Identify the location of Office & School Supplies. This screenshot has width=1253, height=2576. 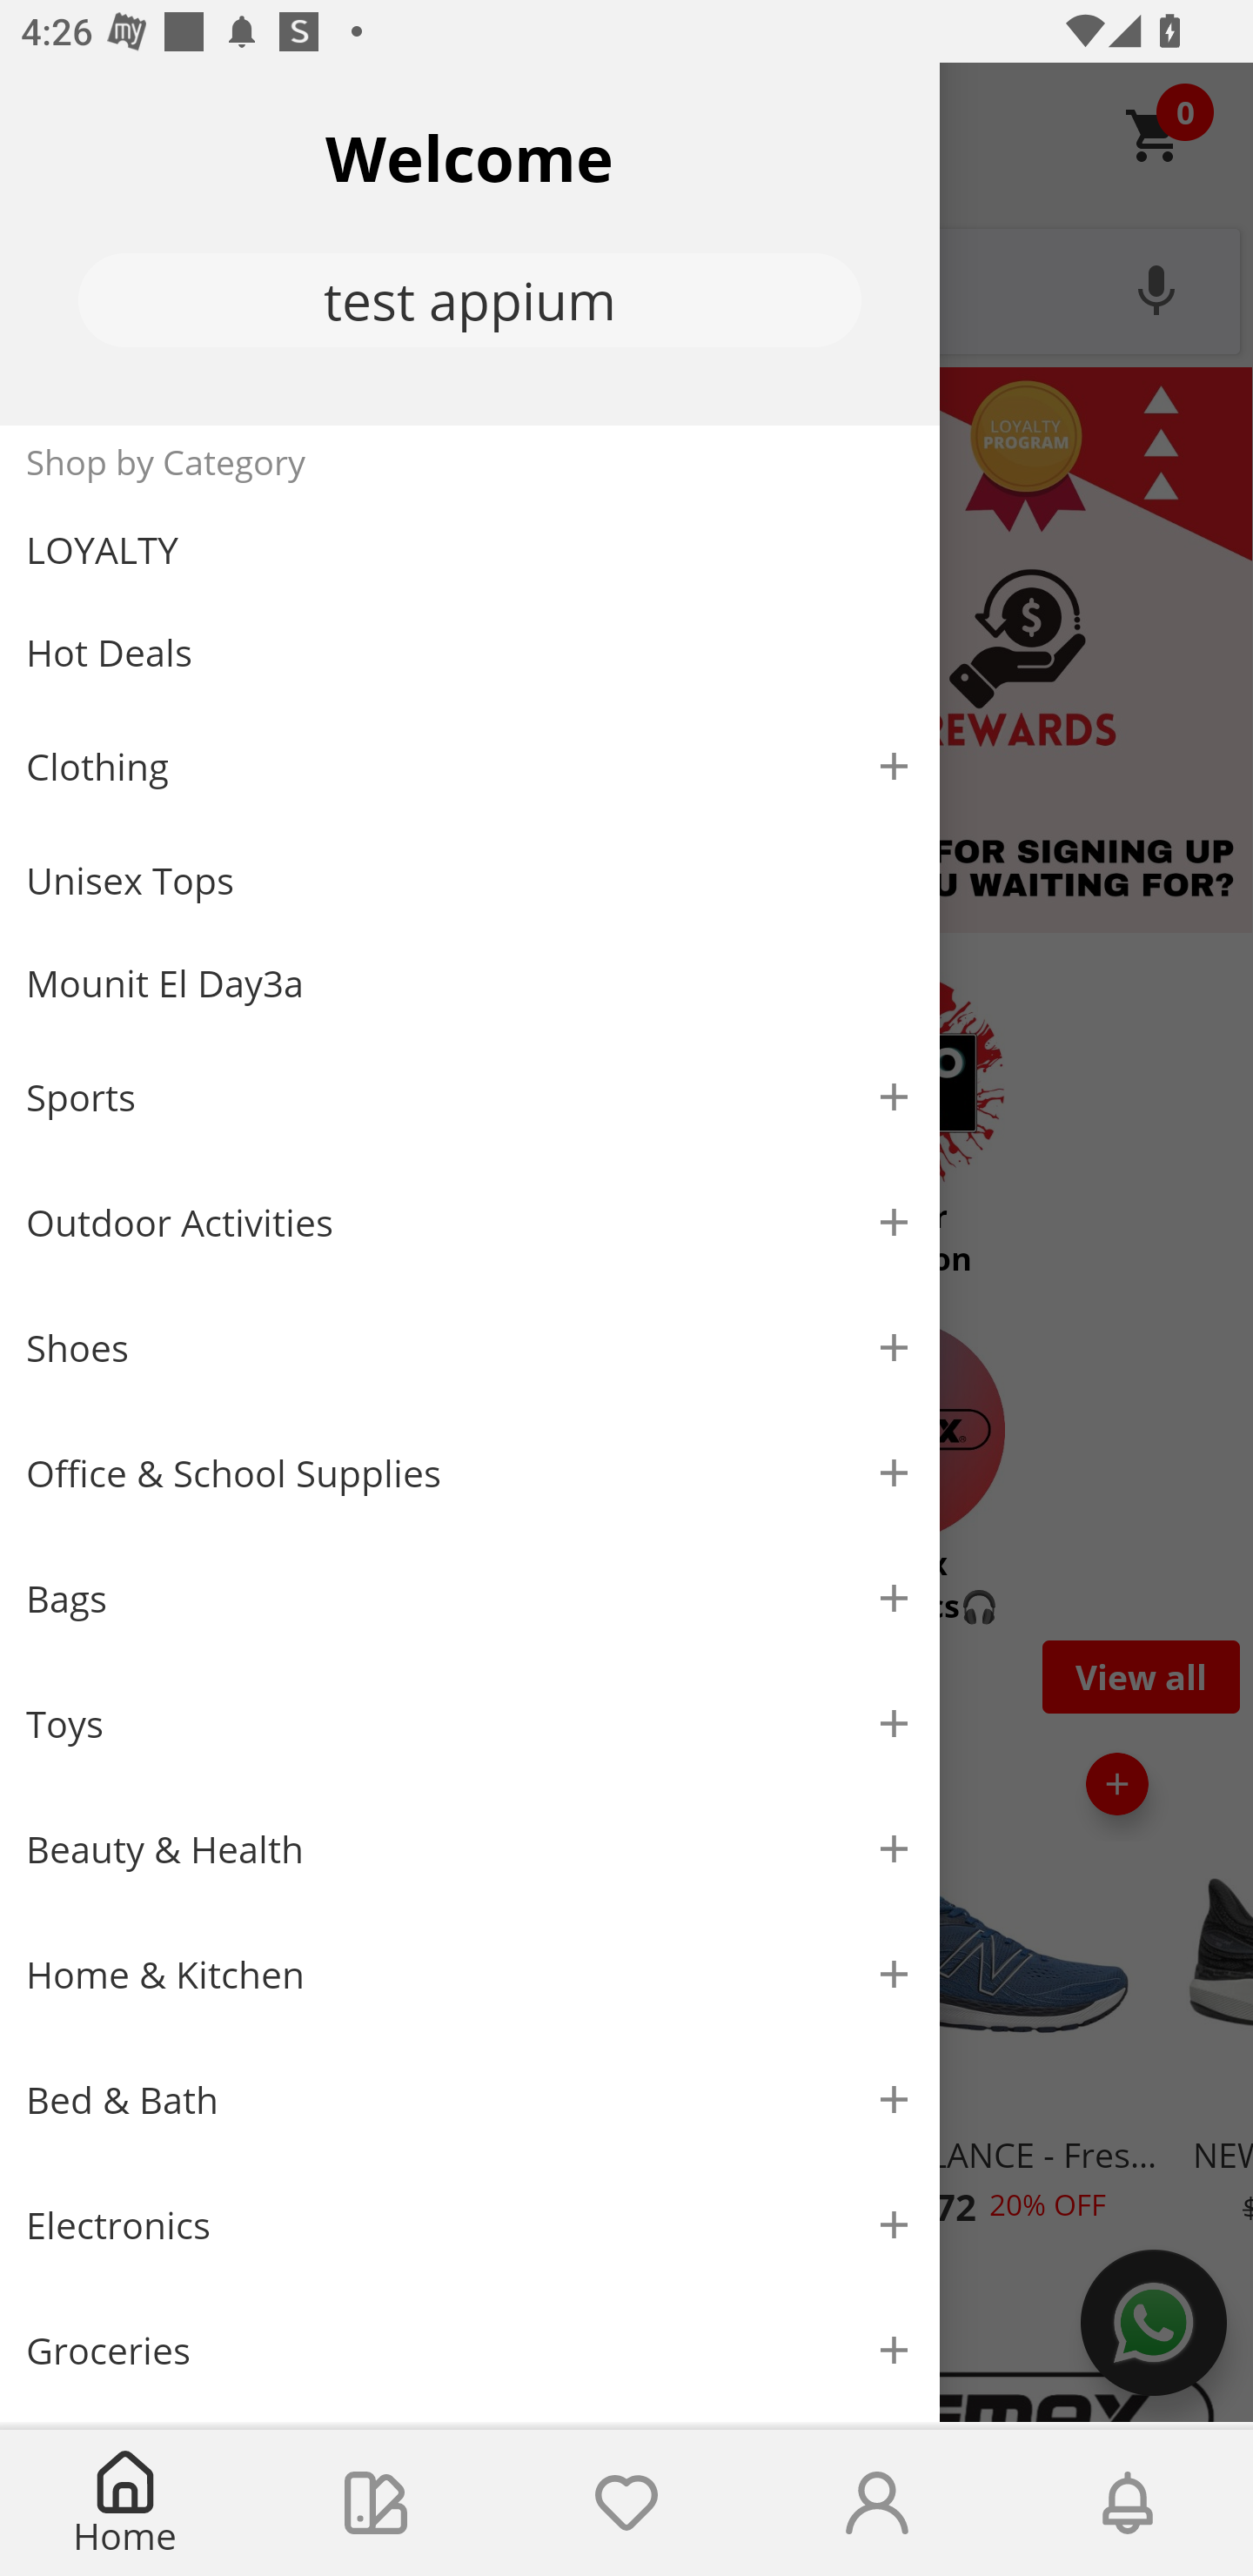
(470, 1473).